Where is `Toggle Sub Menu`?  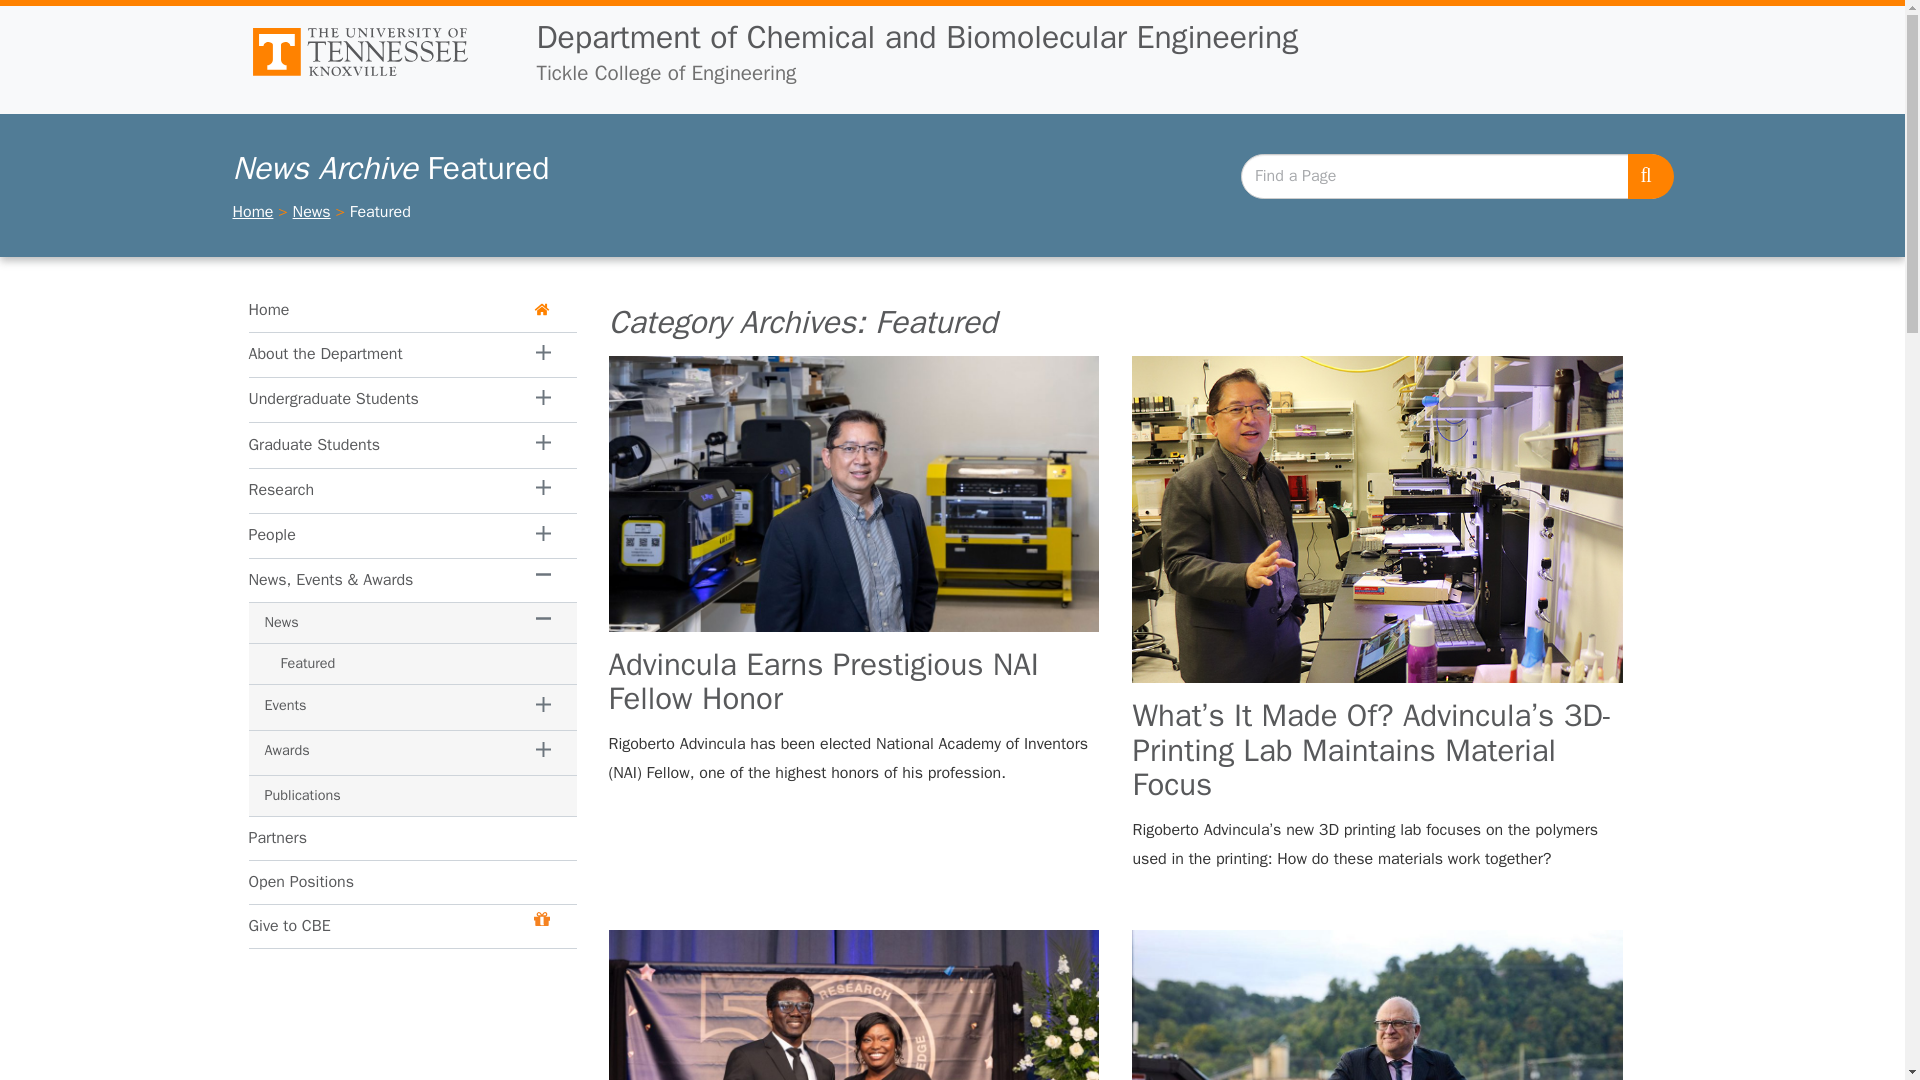
Toggle Sub Menu is located at coordinates (280, 492).